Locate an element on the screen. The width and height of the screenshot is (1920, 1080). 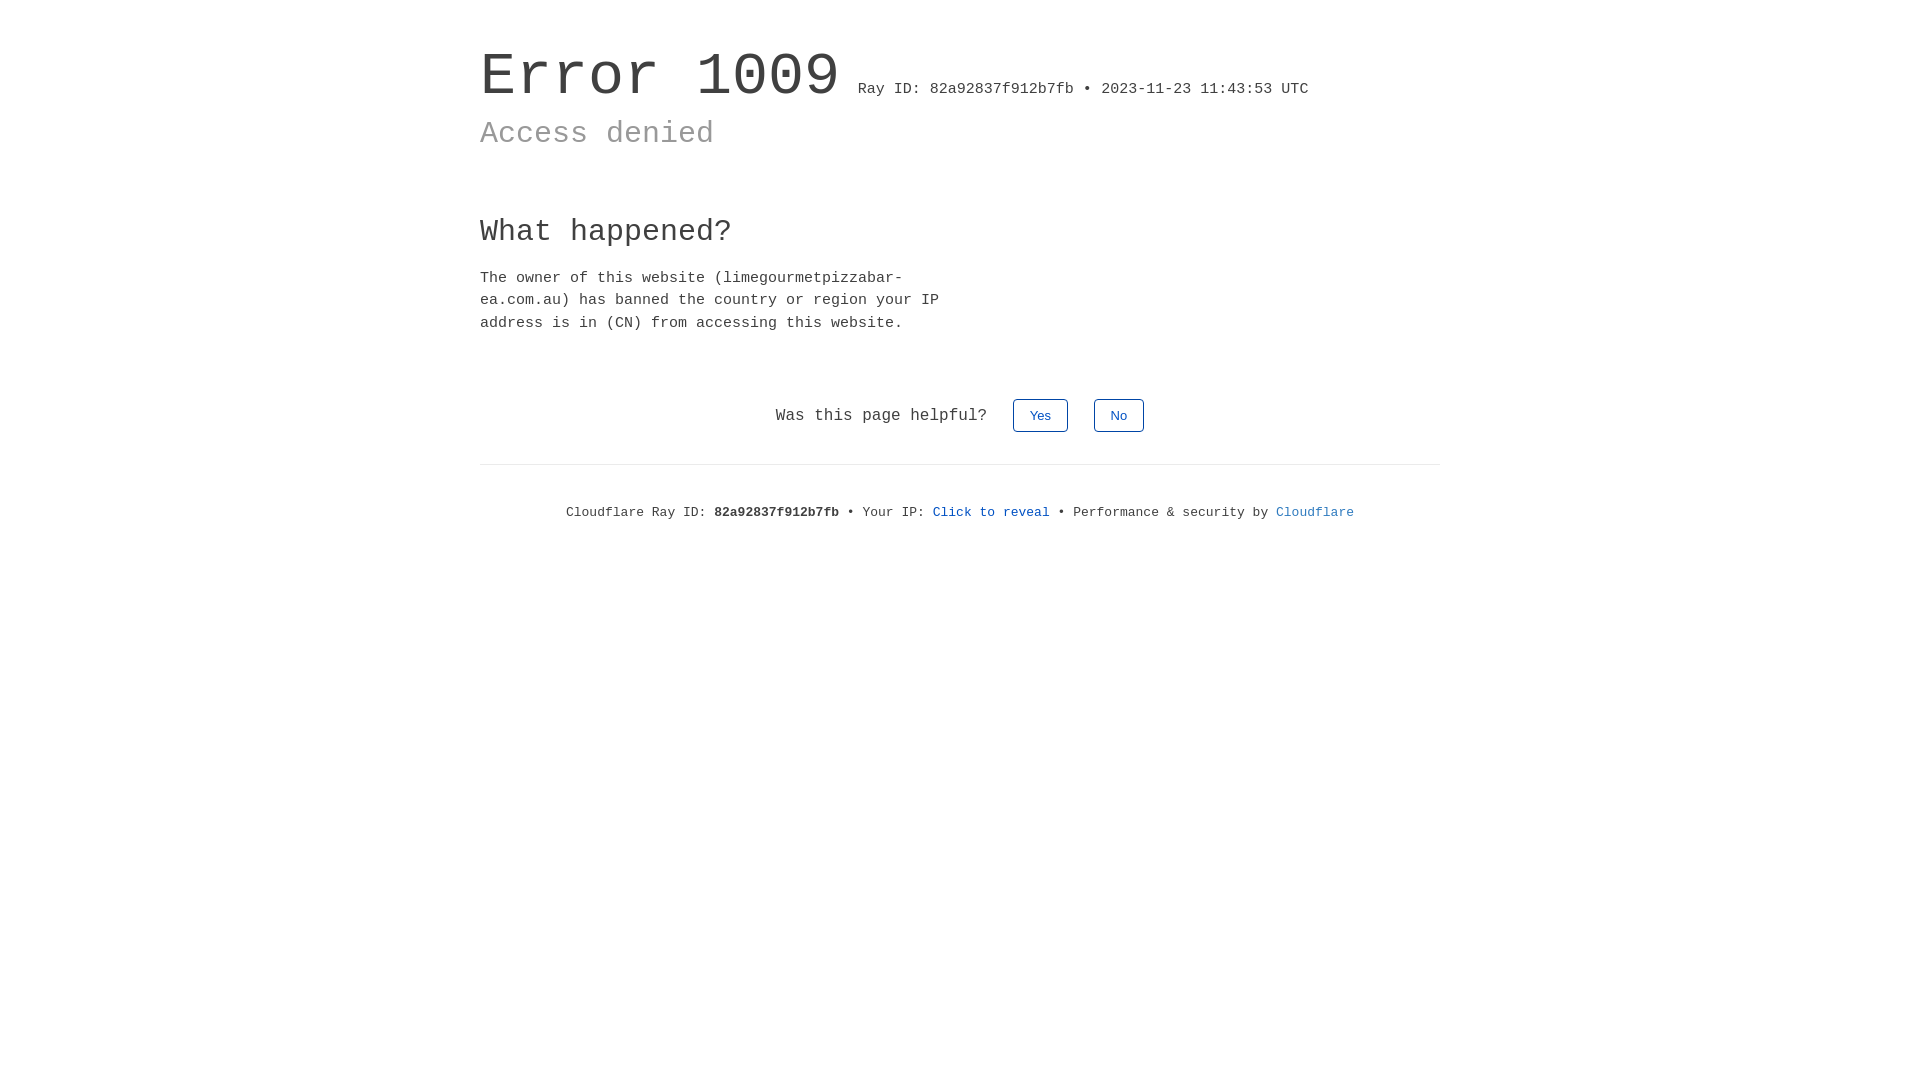
Cloudflare is located at coordinates (1315, 512).